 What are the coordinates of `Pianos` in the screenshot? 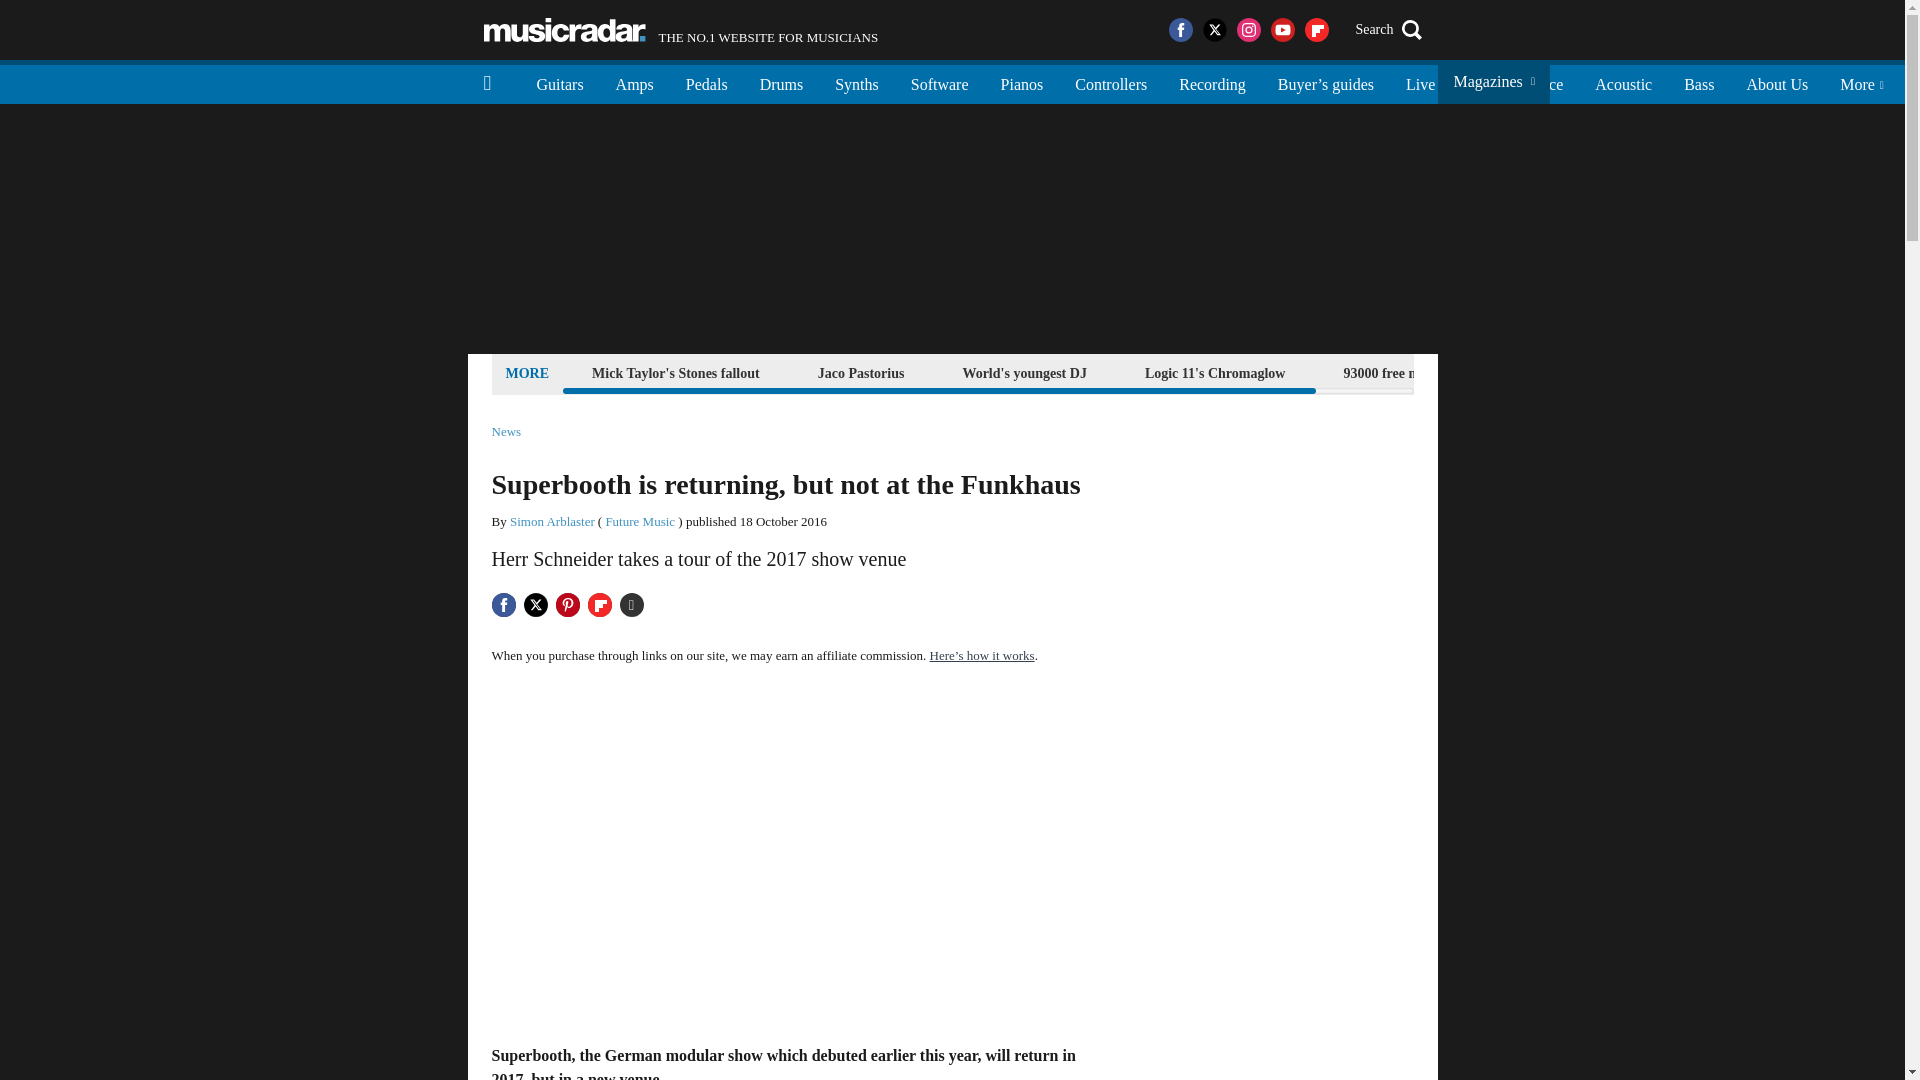 It's located at (506, 432).